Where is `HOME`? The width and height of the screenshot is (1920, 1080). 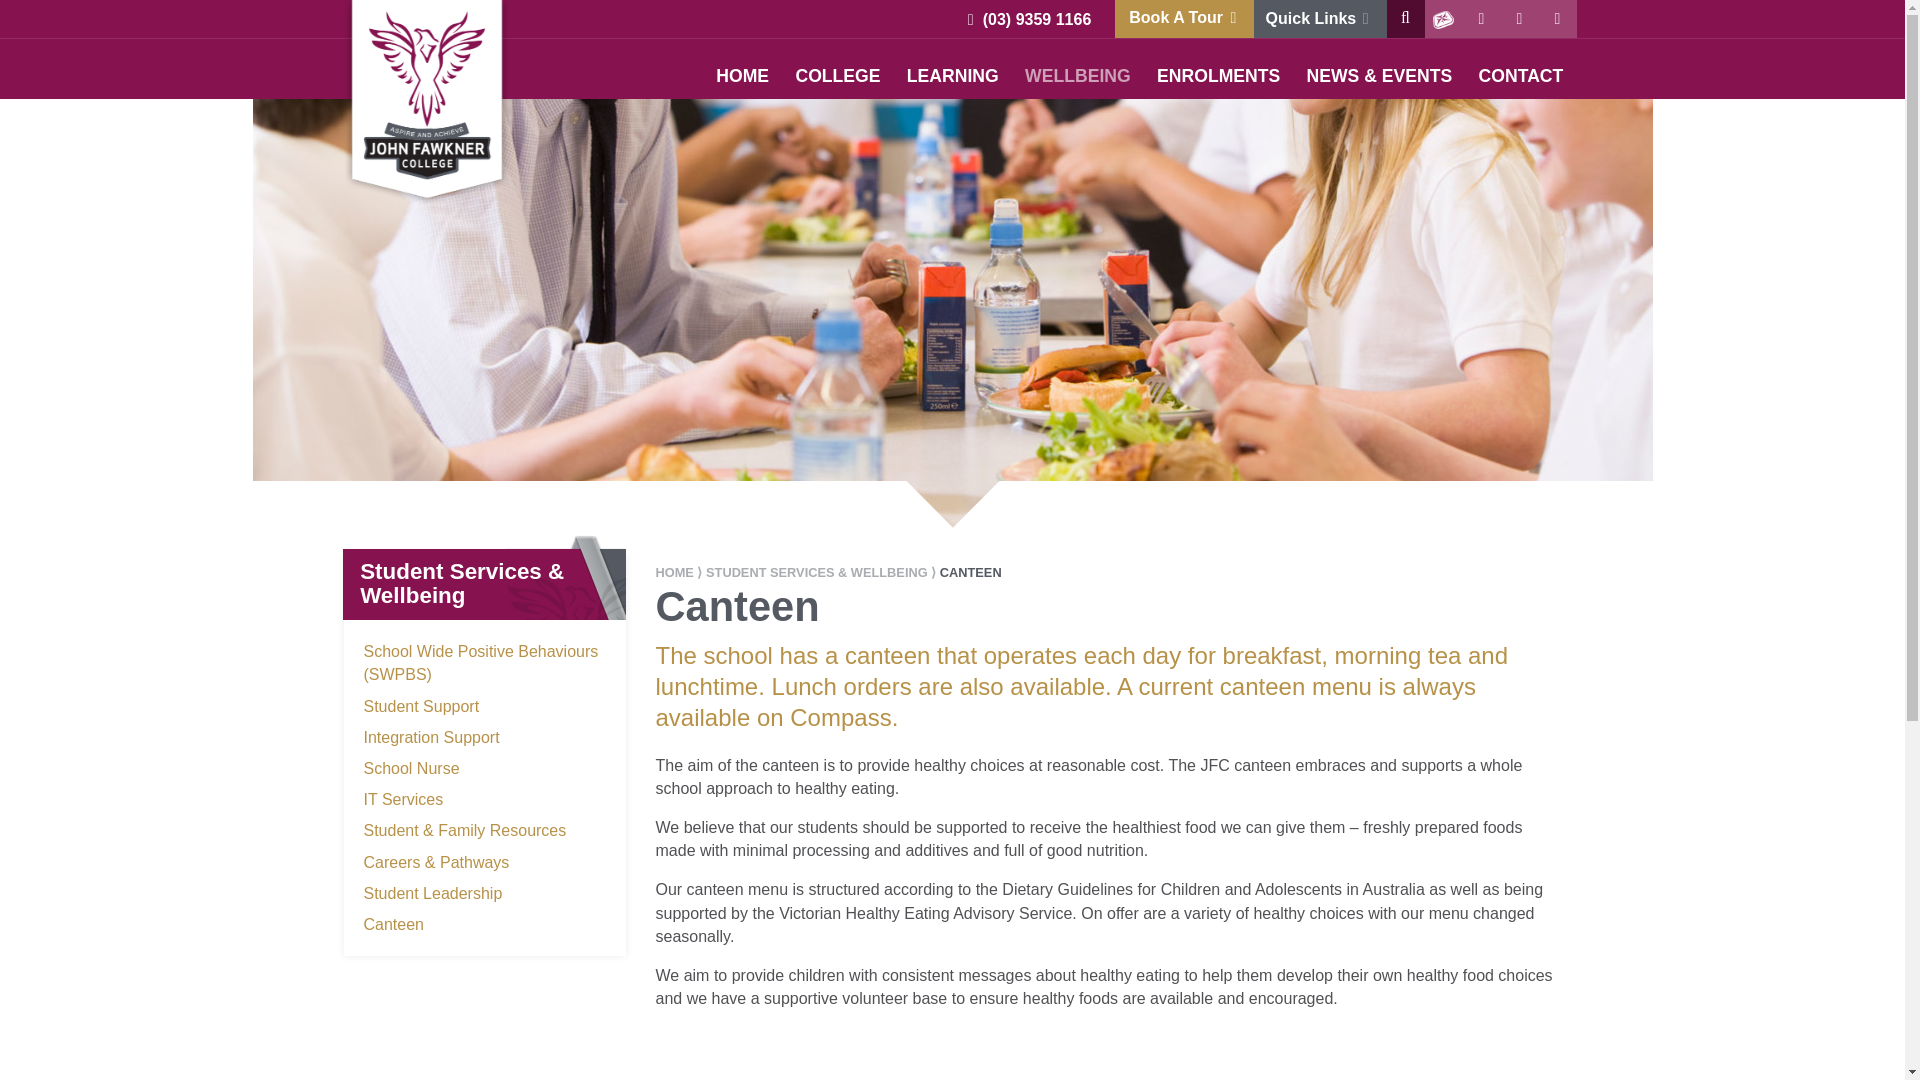
HOME is located at coordinates (742, 77).